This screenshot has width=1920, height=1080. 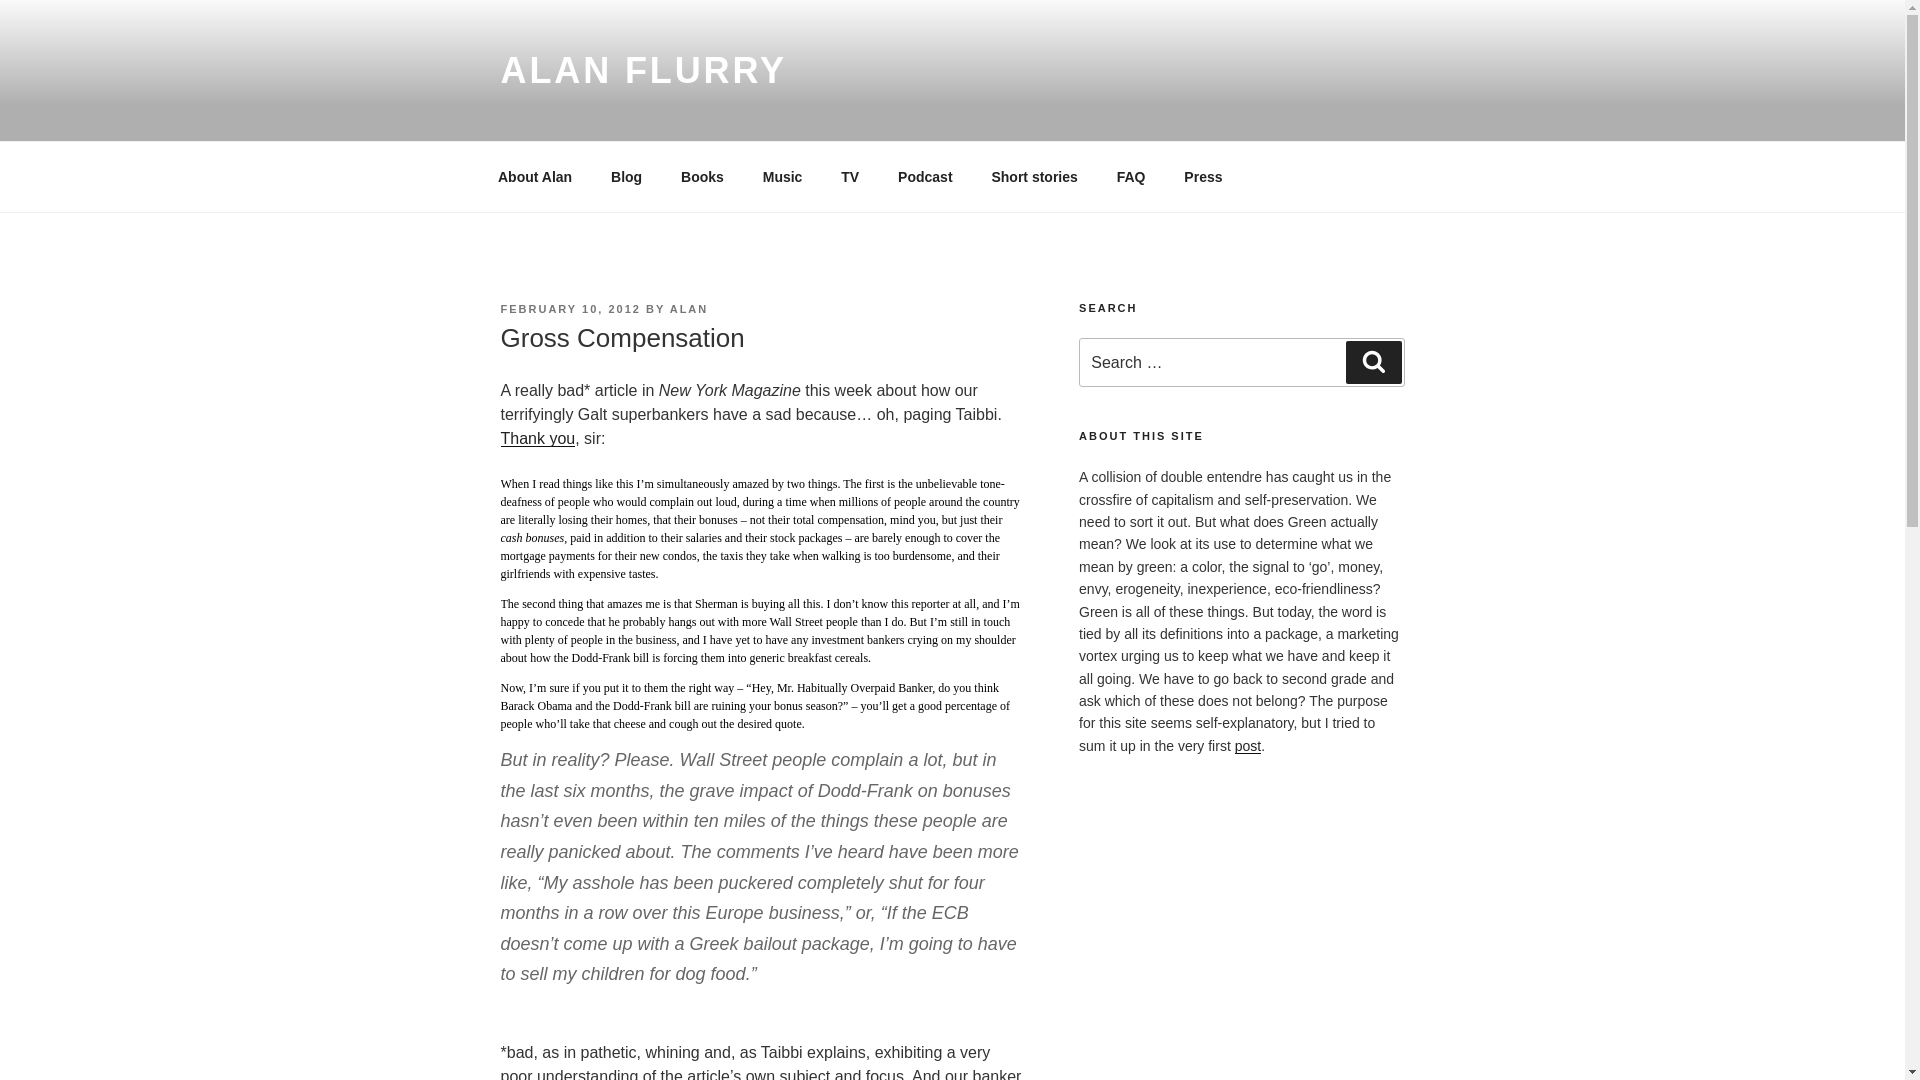 What do you see at coordinates (534, 176) in the screenshot?
I see `About Alan` at bounding box center [534, 176].